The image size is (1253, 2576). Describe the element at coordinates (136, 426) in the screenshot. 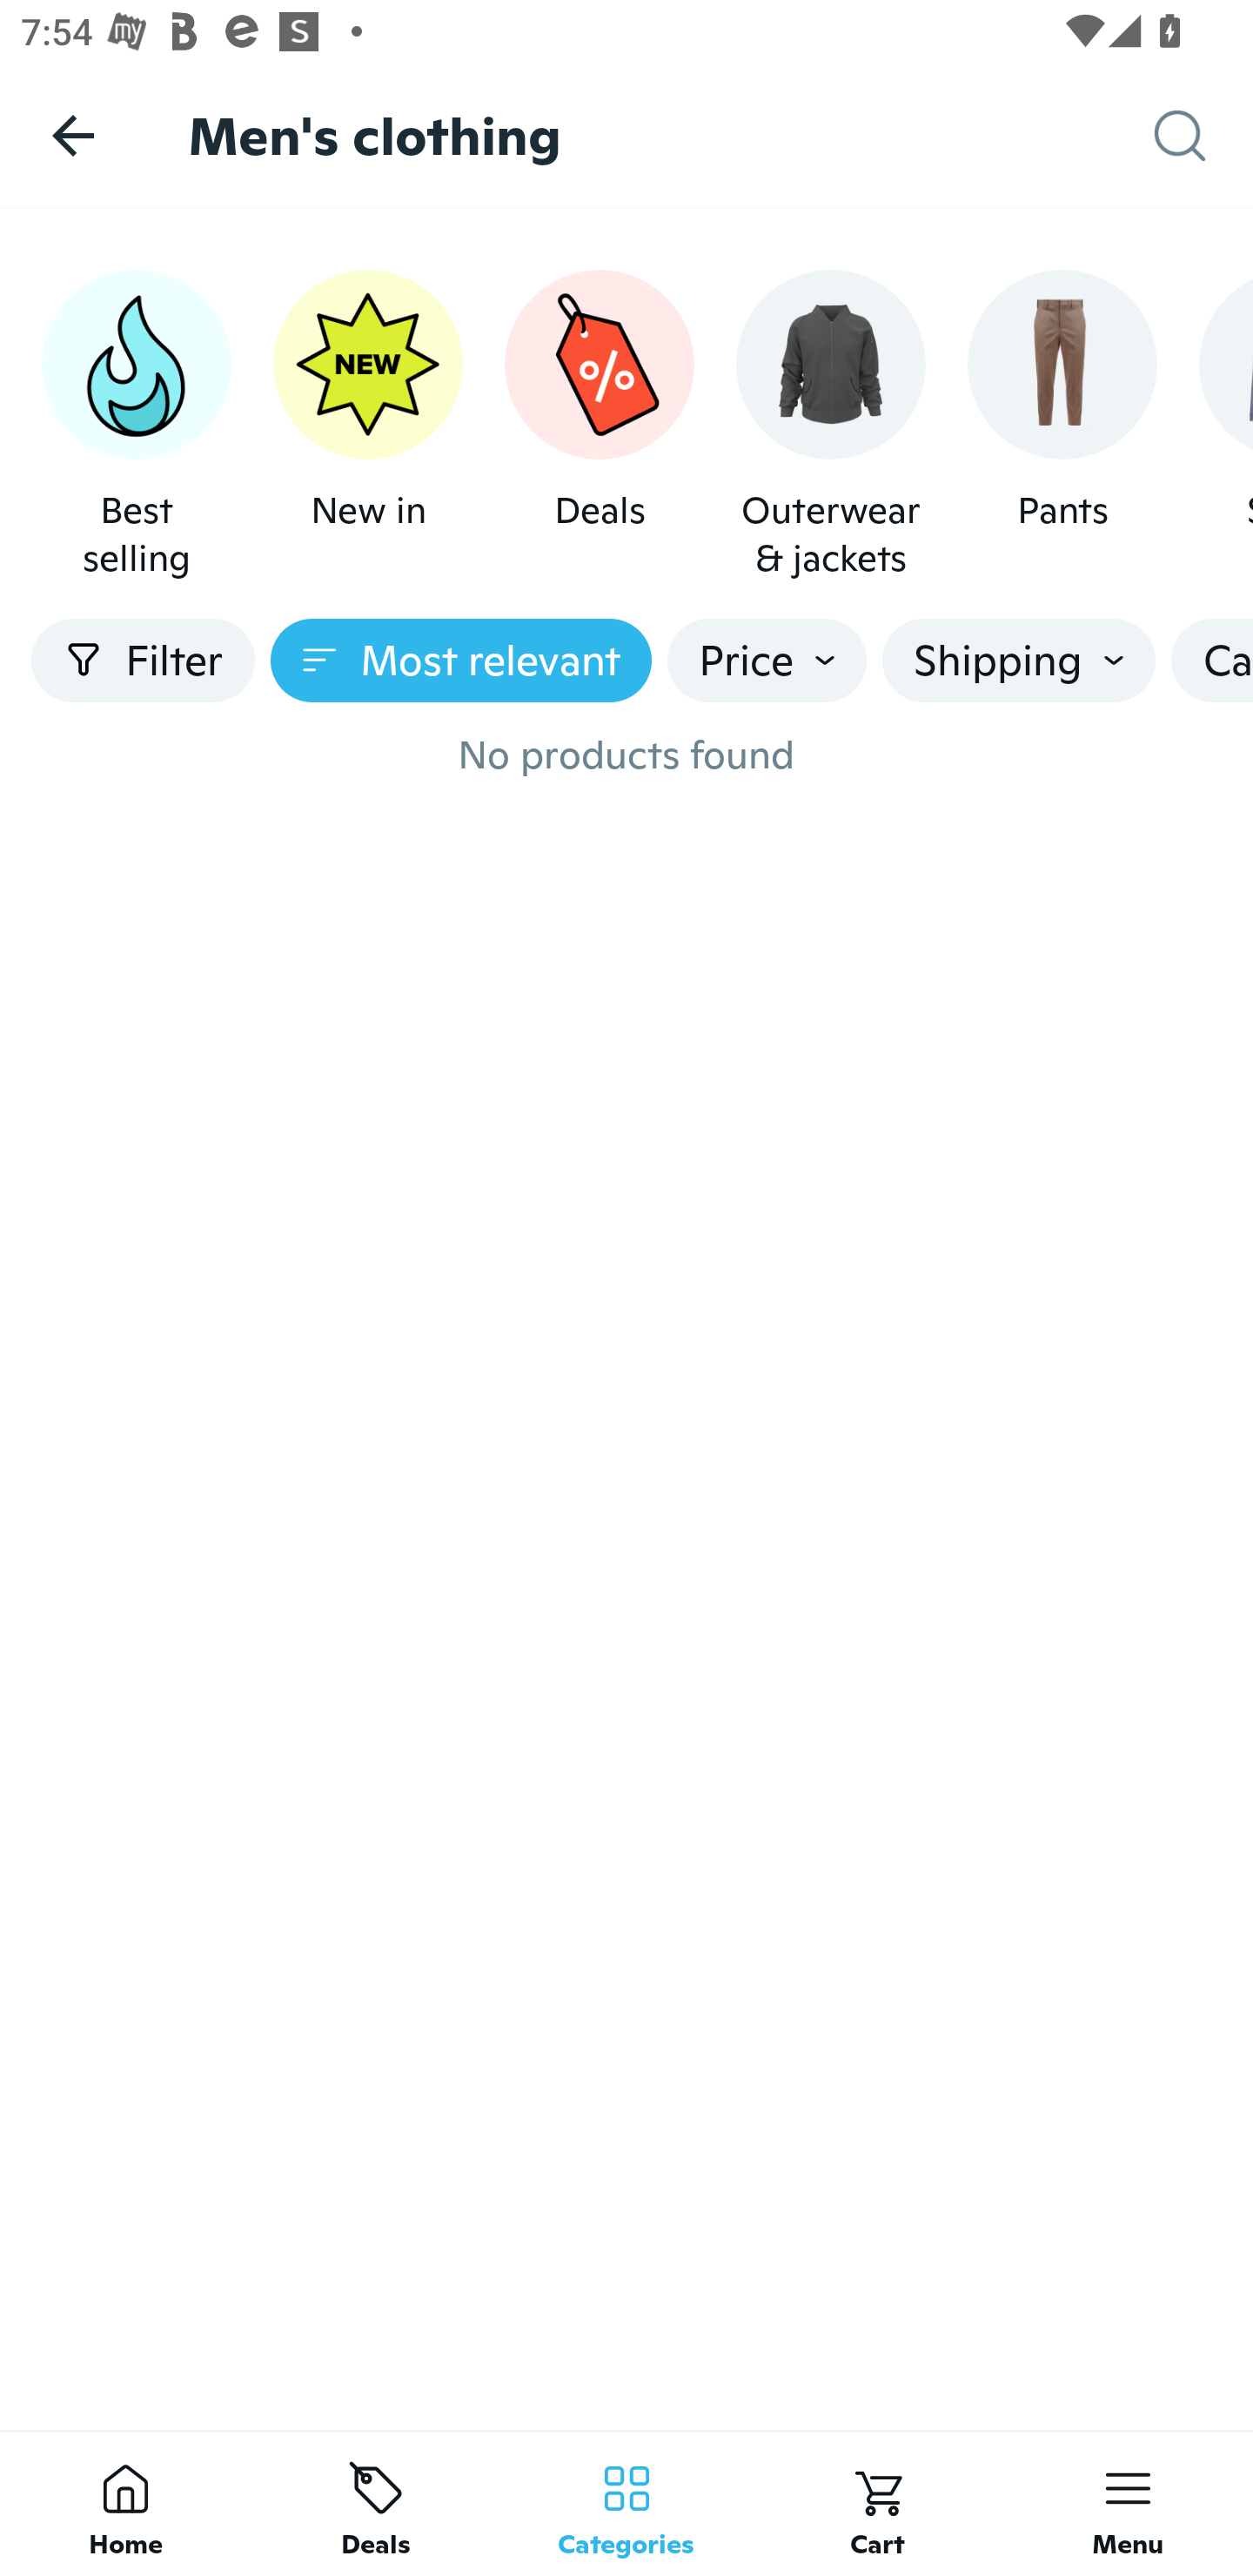

I see `Best selling` at that location.